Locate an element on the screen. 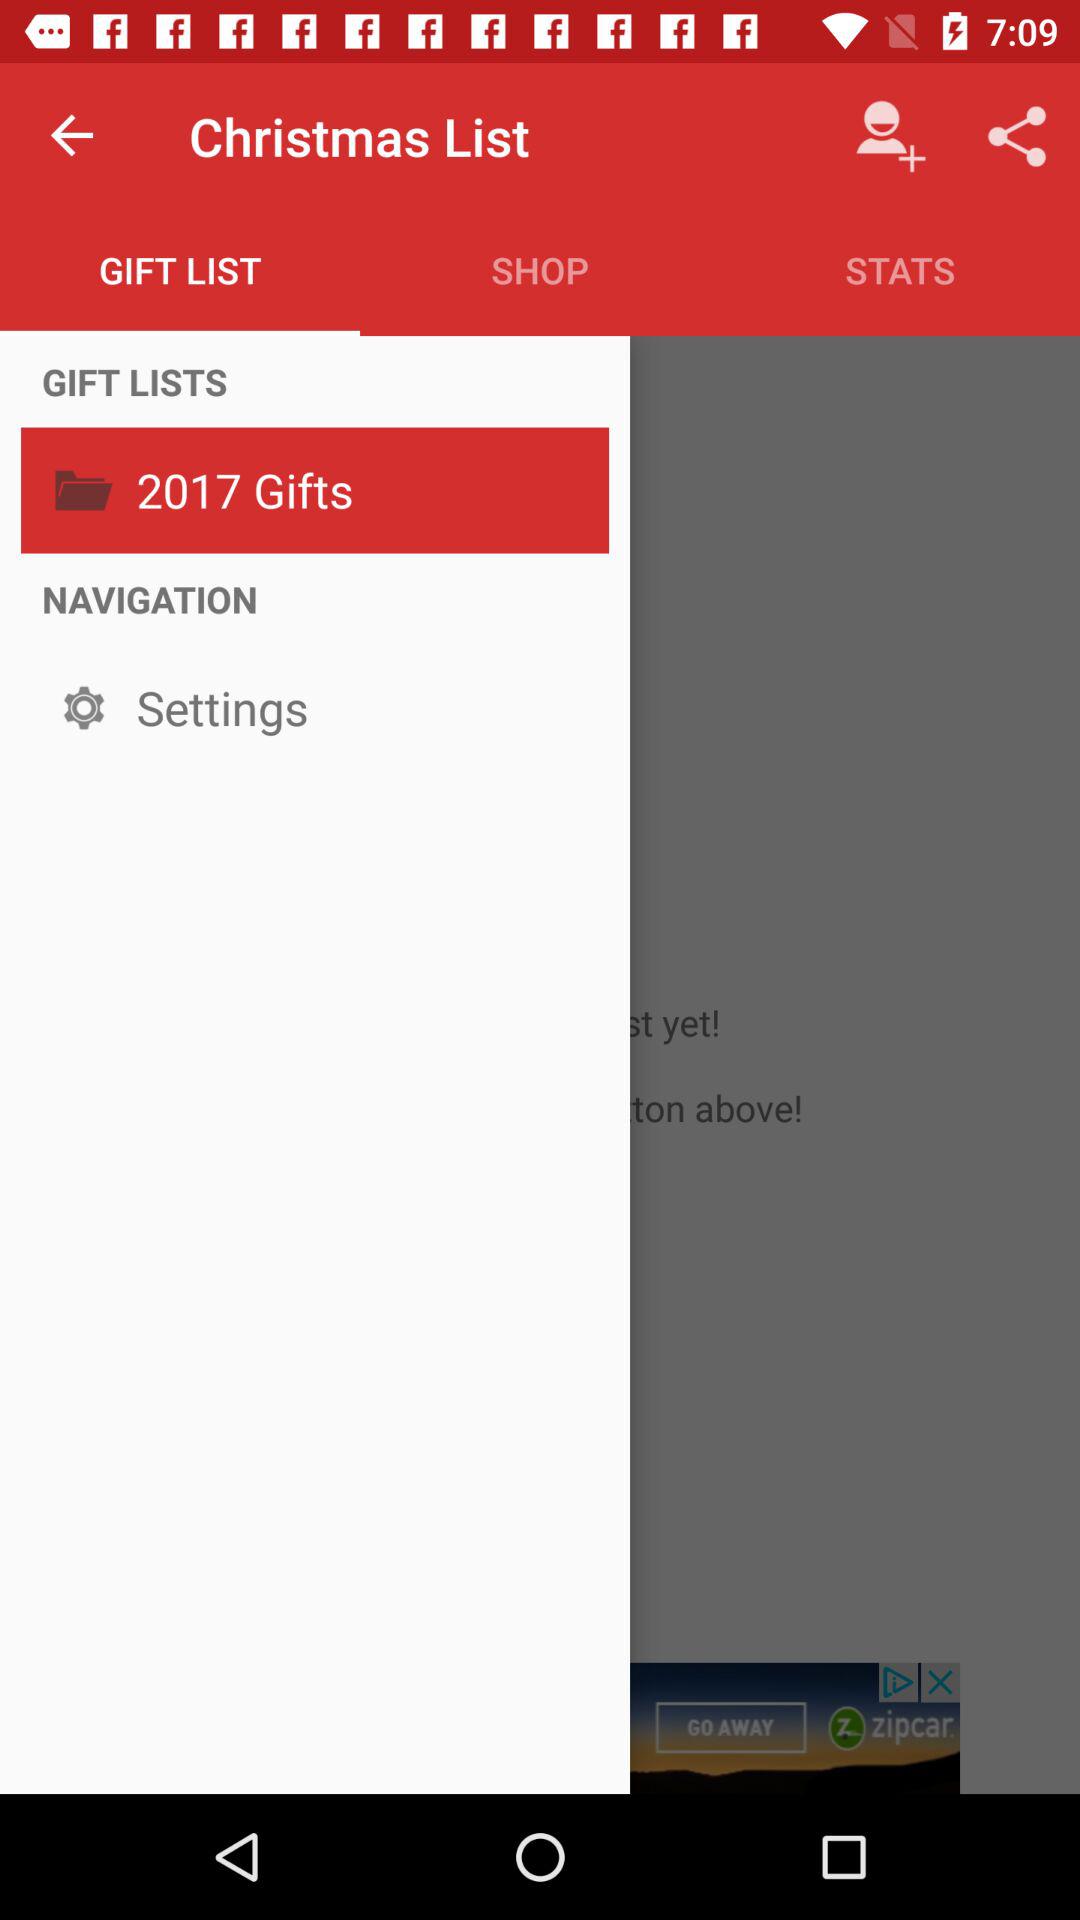  click the stats icon is located at coordinates (900, 270).